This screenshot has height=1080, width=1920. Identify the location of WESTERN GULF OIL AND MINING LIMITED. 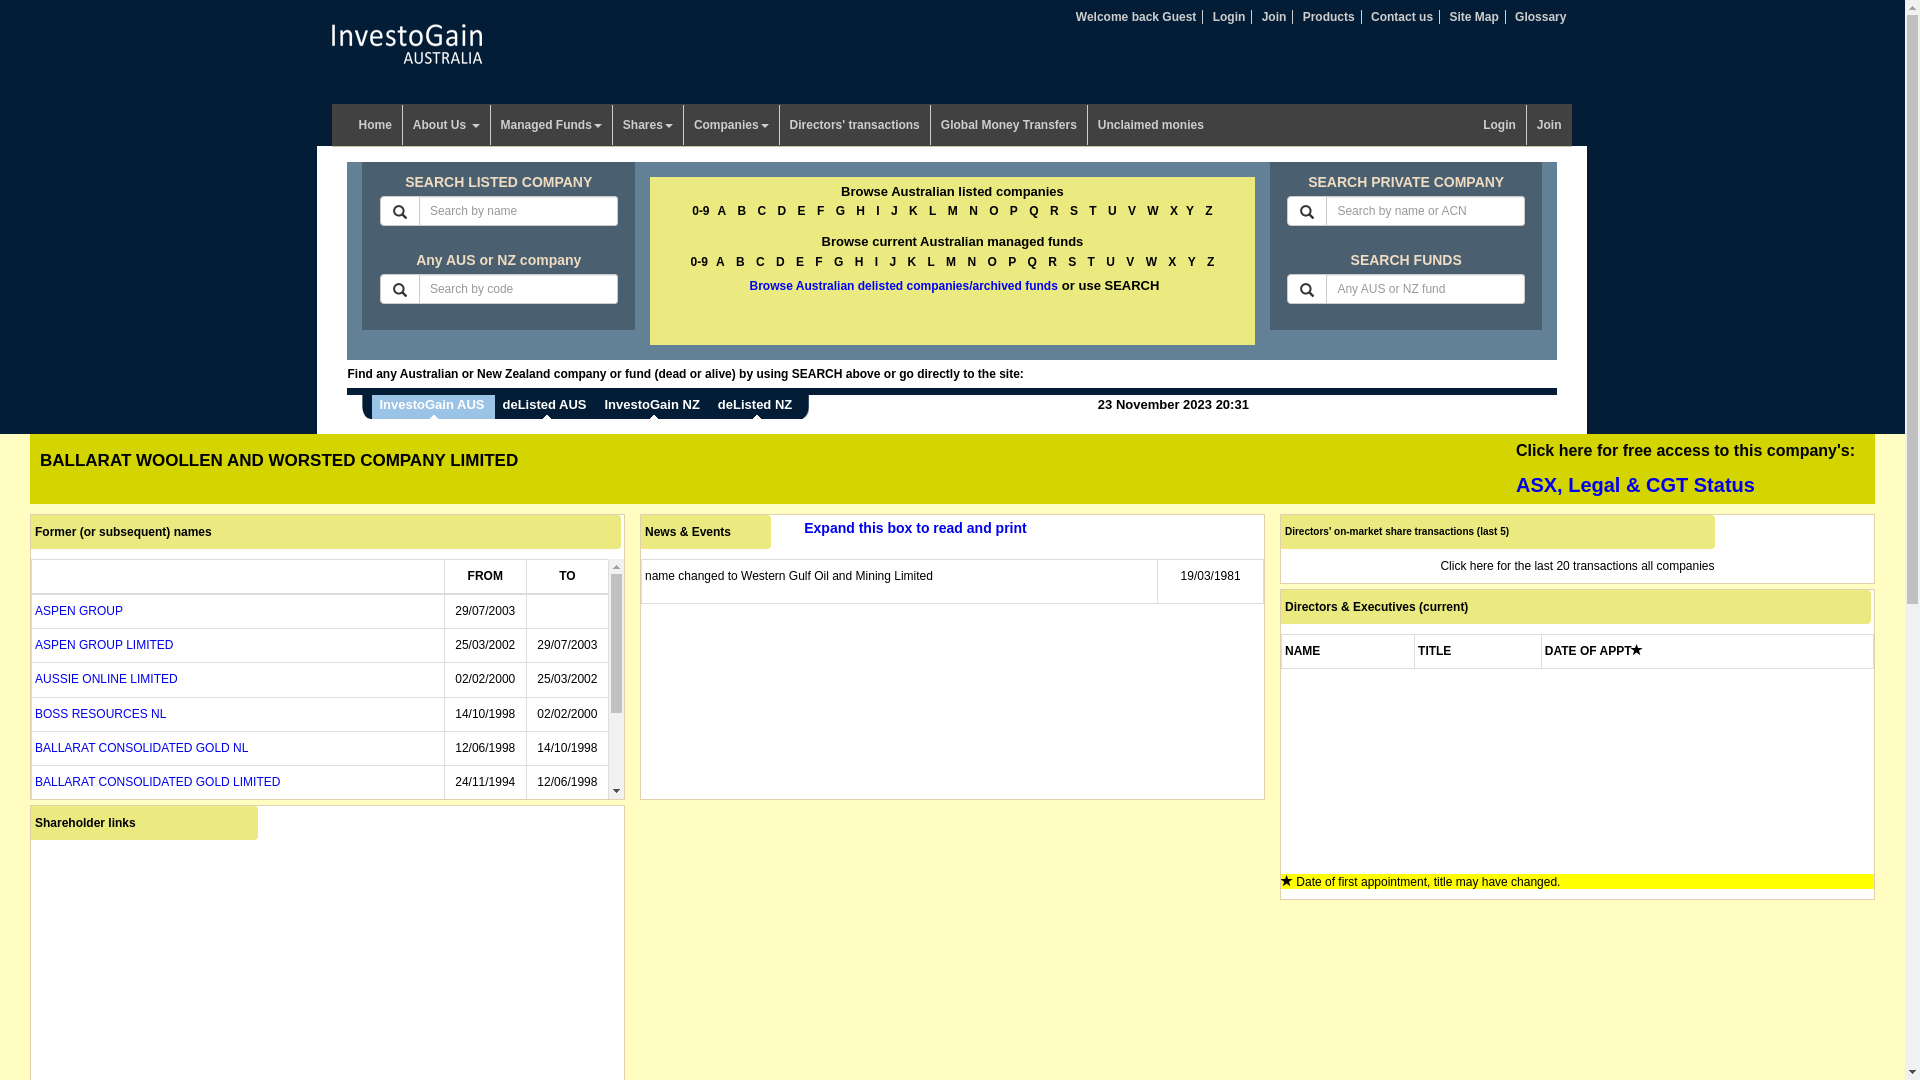
(156, 850).